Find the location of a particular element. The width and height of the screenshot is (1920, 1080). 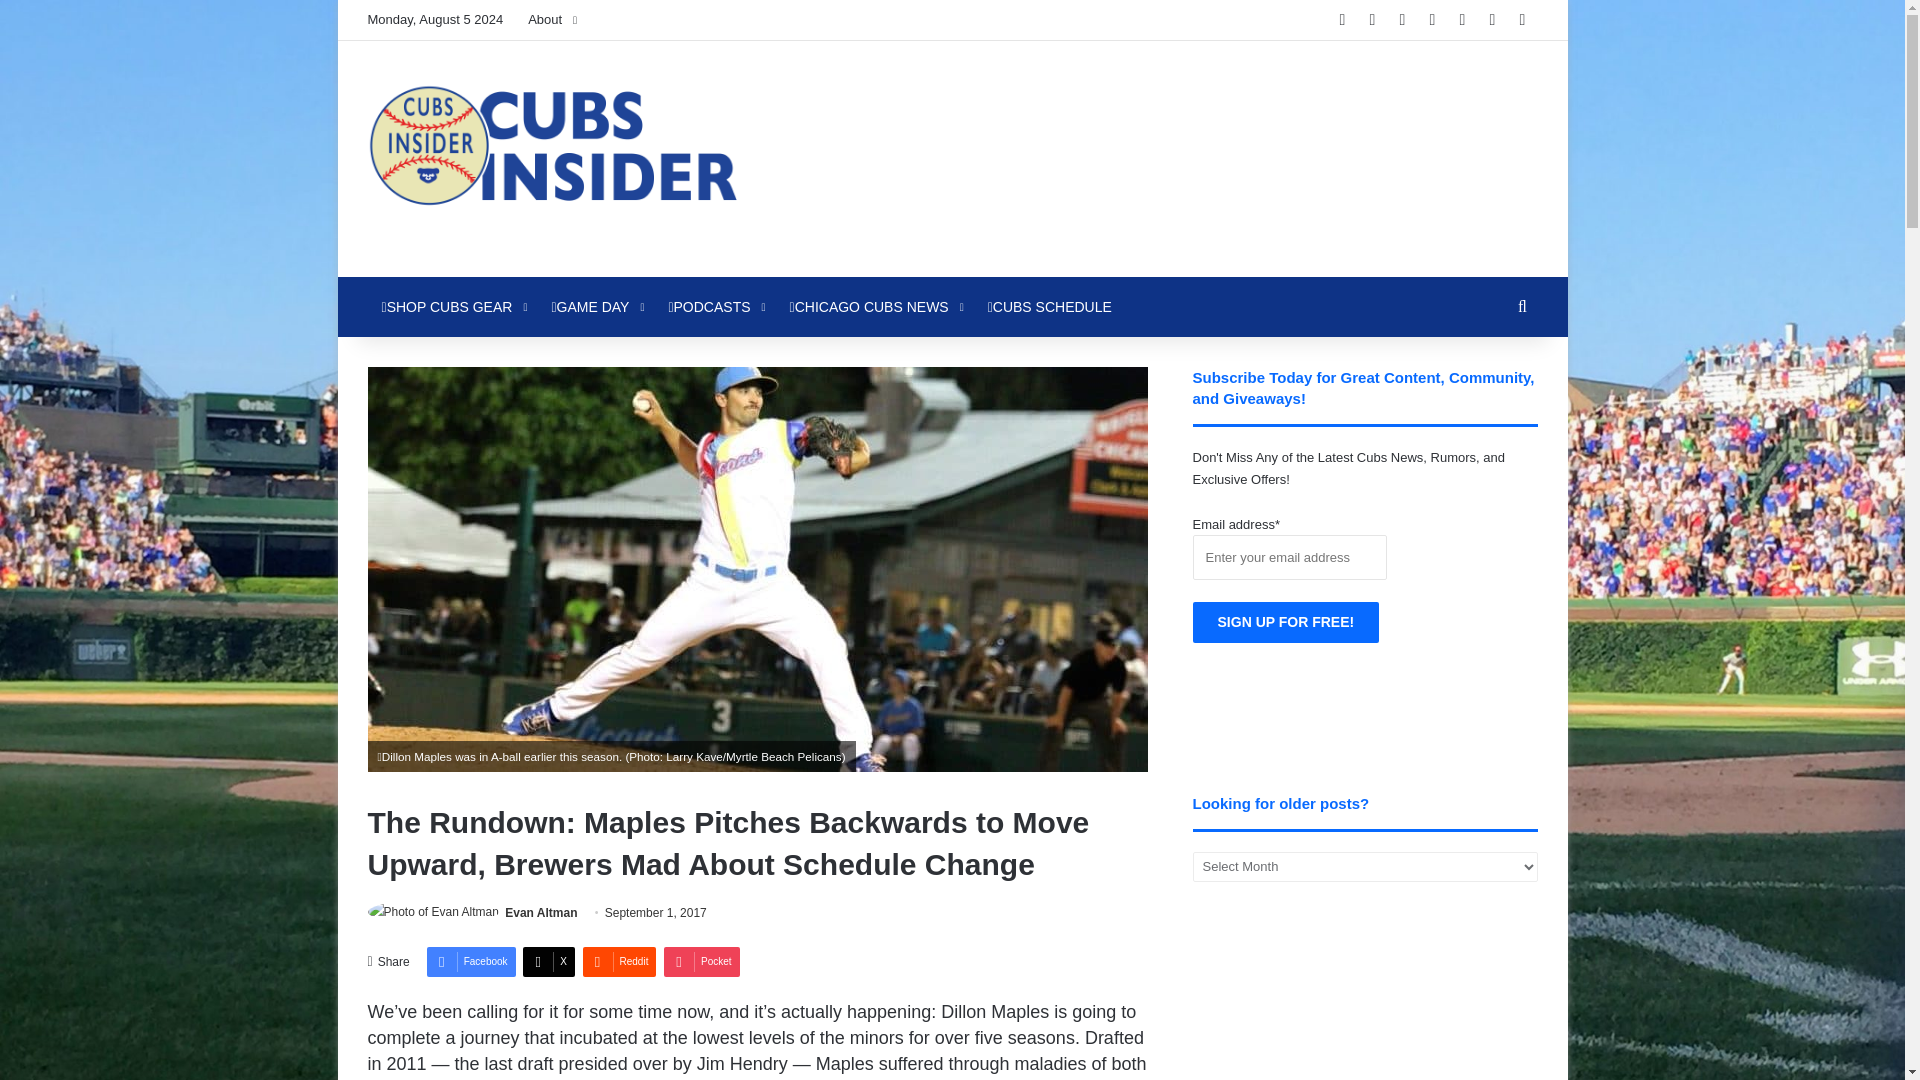

CUBS SCHEDULE is located at coordinates (1049, 306).